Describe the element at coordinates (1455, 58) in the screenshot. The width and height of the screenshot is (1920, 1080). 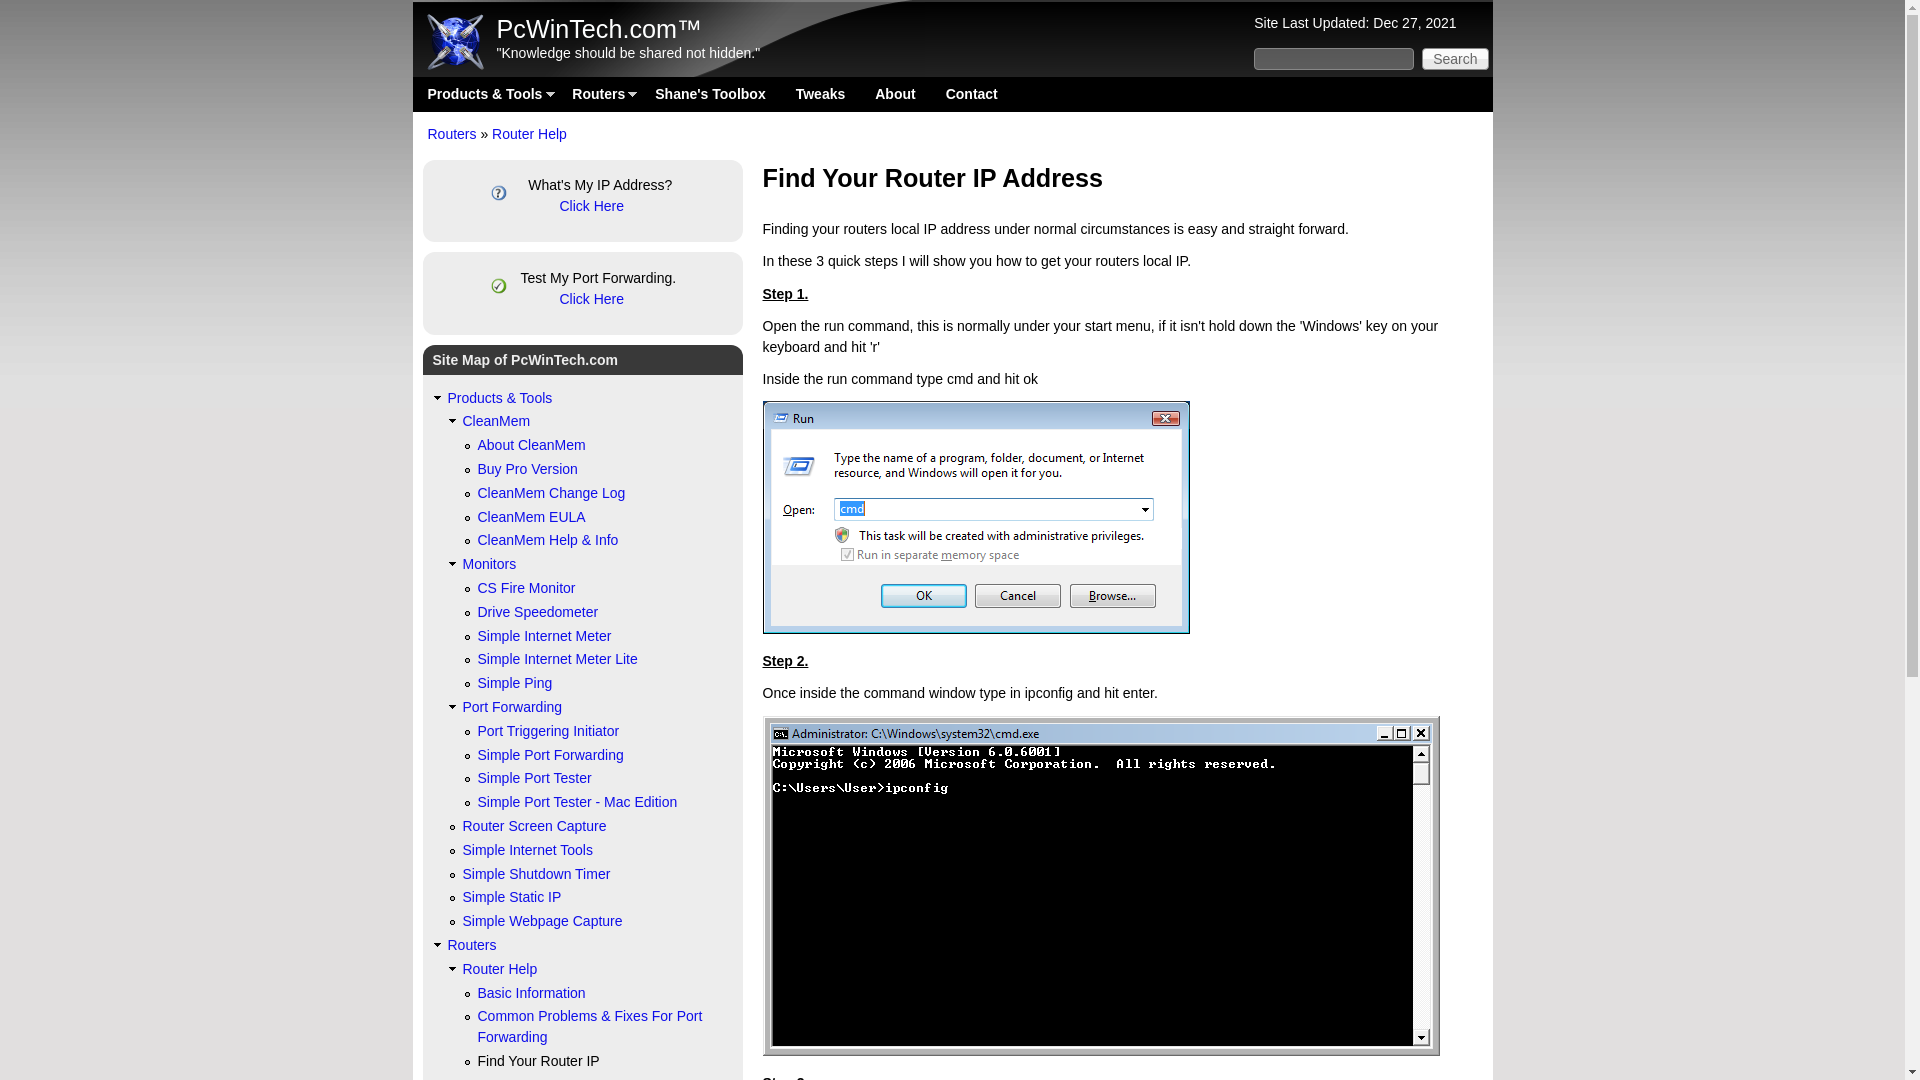
I see `Search` at that location.